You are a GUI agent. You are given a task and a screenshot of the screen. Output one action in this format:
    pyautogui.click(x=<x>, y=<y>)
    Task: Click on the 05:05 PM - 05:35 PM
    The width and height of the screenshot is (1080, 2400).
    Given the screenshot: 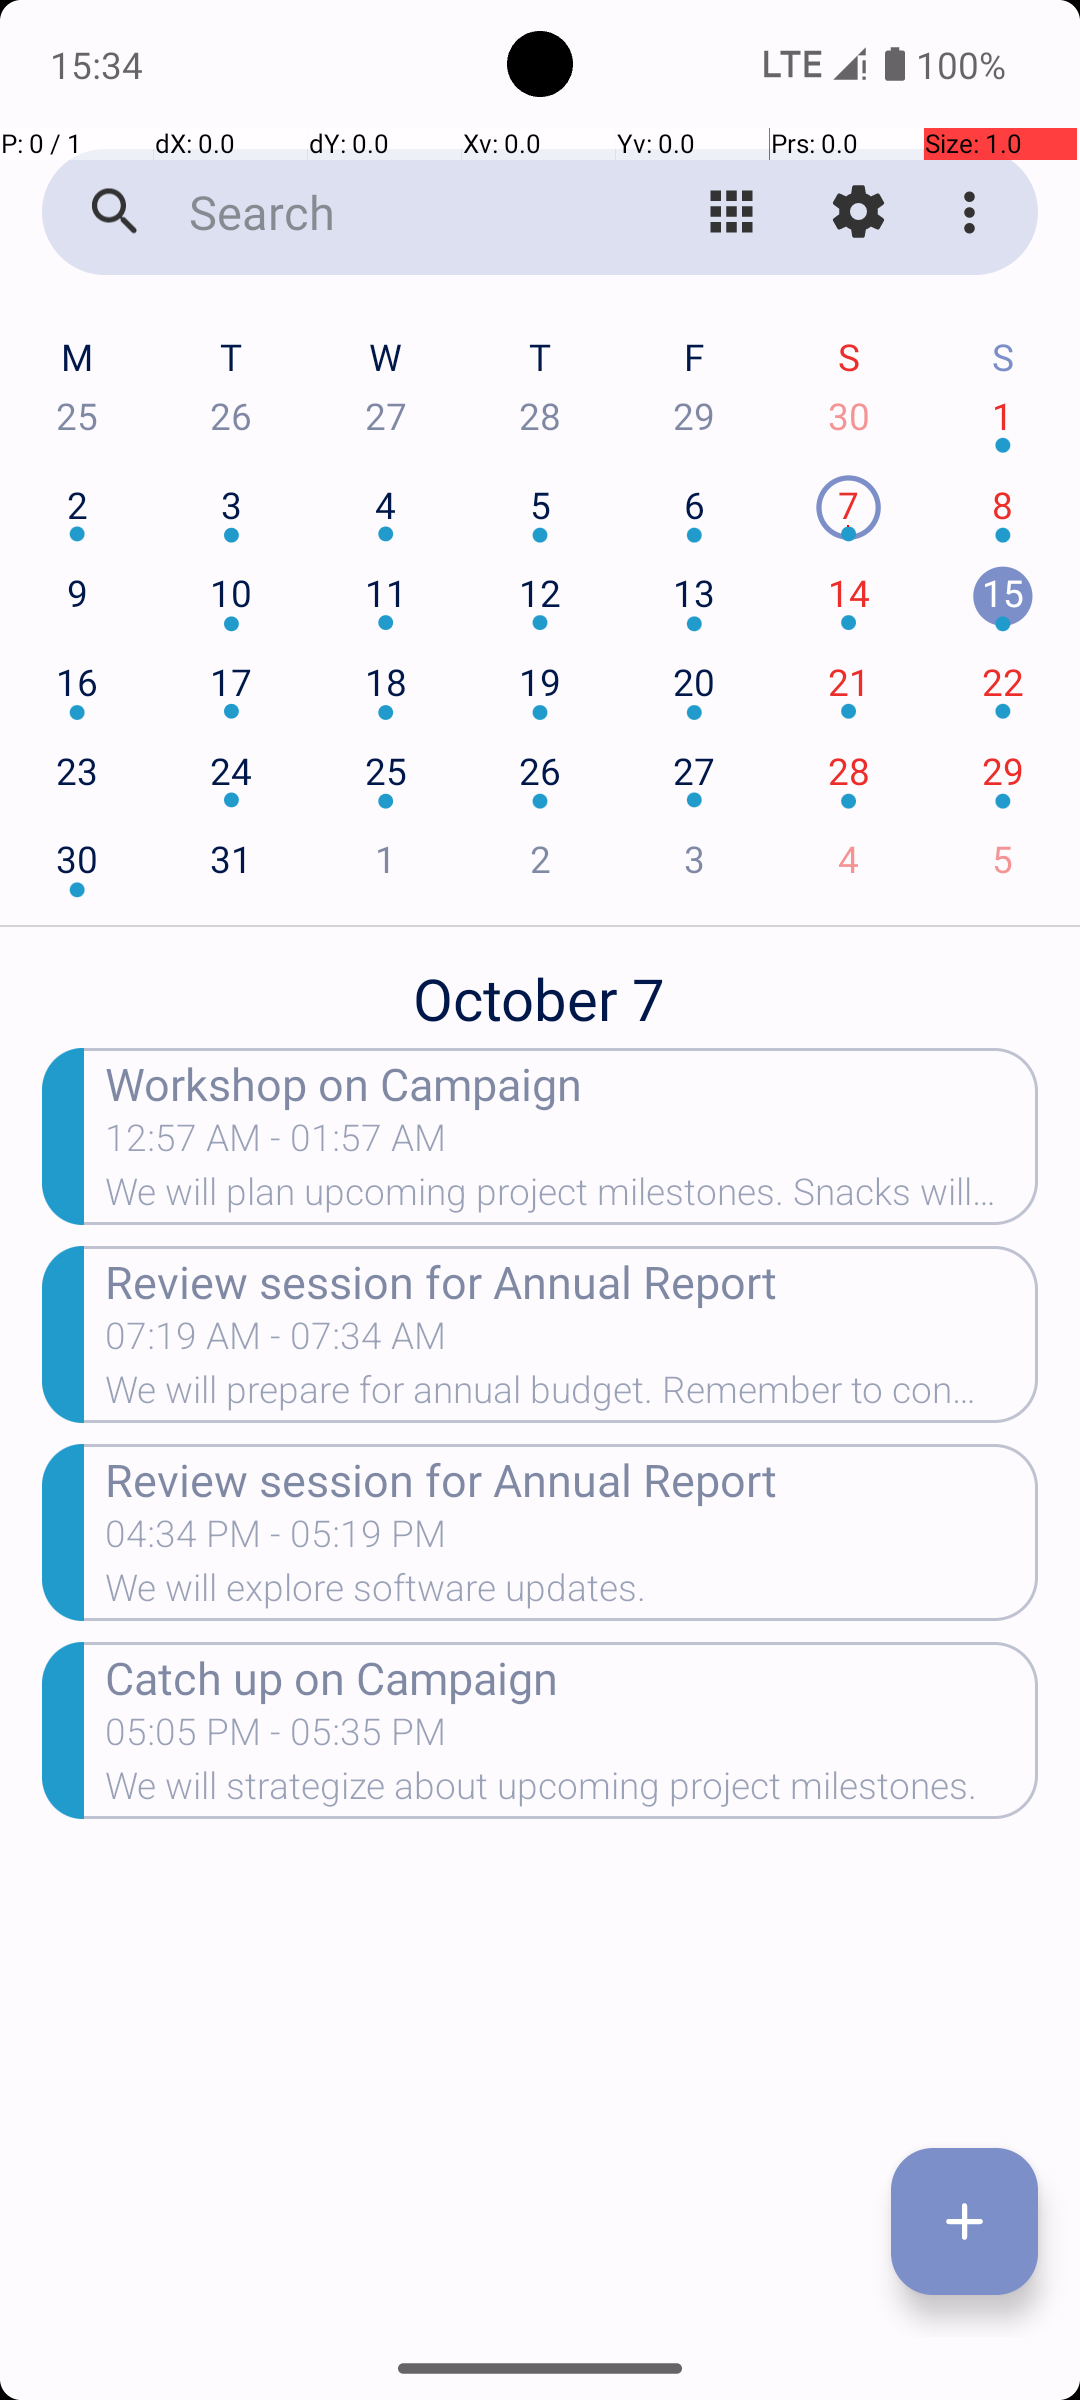 What is the action you would take?
    pyautogui.click(x=276, y=1738)
    